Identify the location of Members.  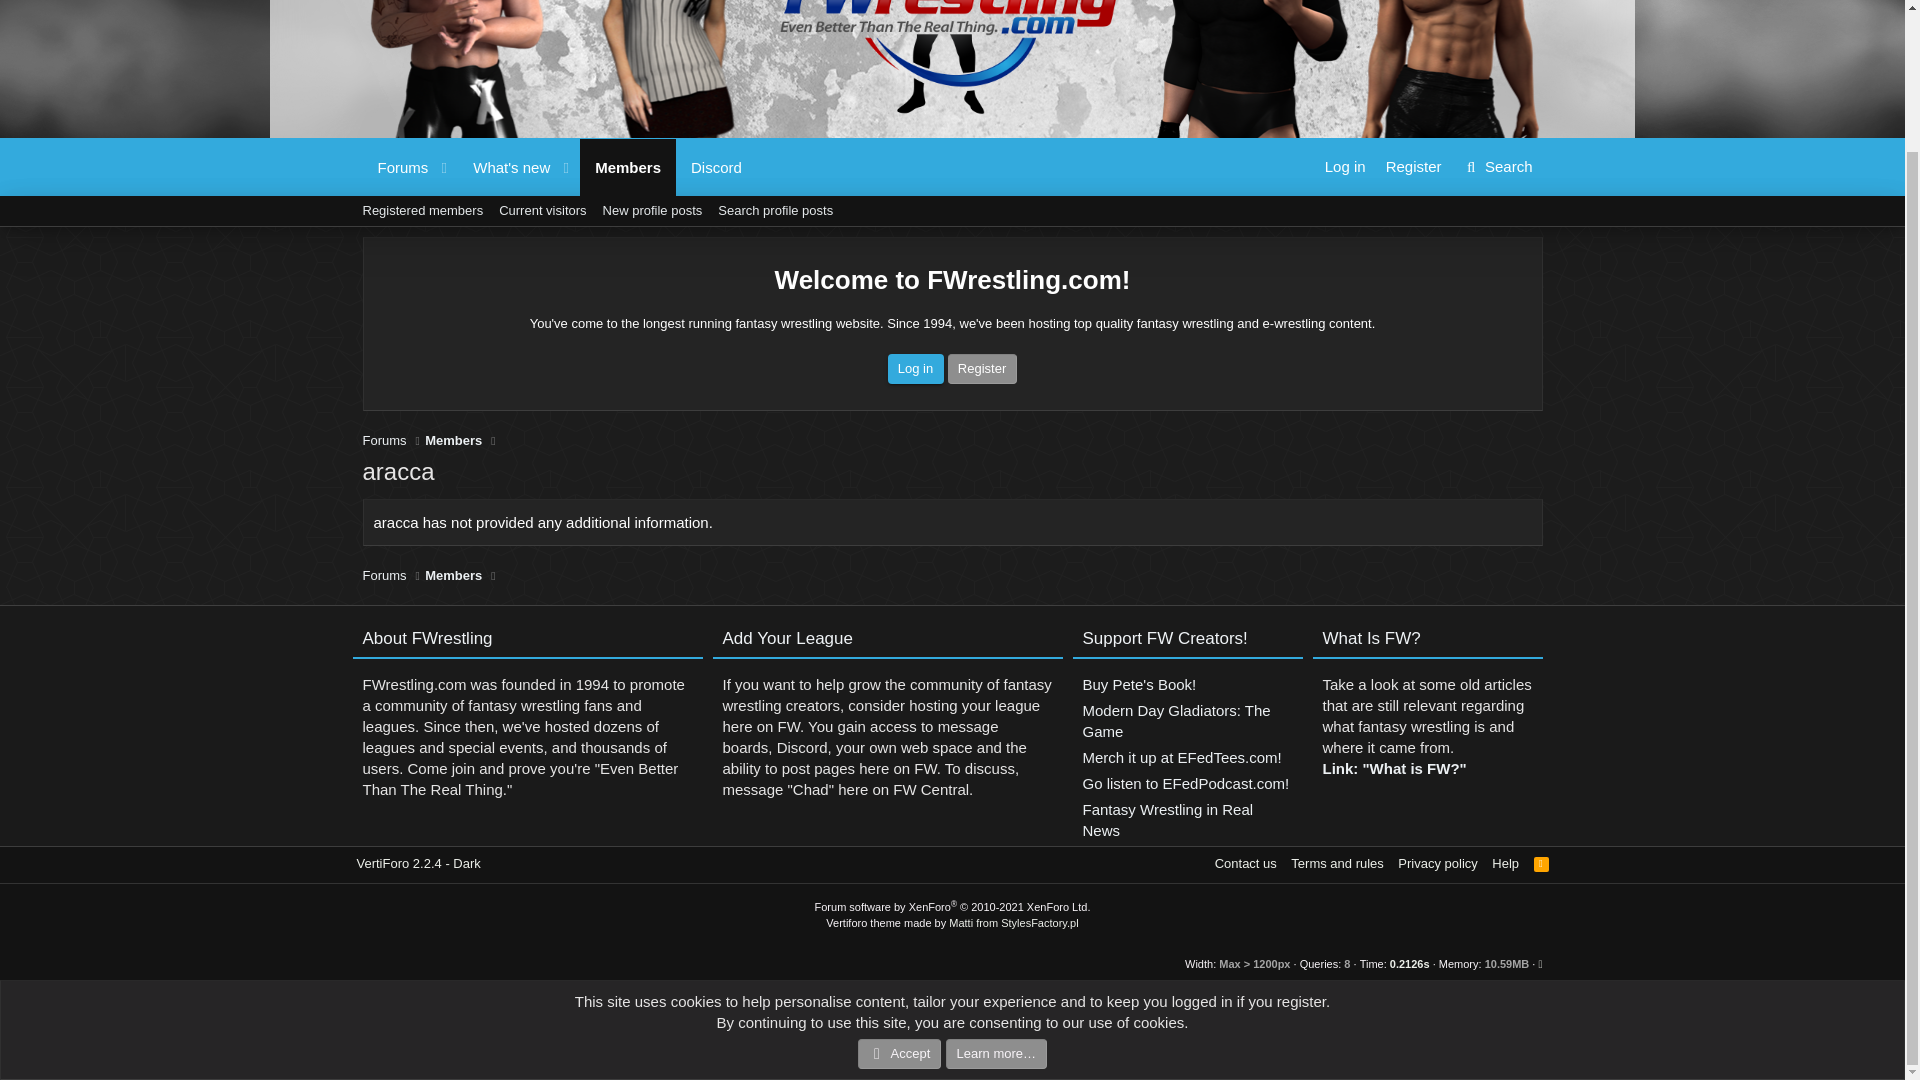
(1187, 723).